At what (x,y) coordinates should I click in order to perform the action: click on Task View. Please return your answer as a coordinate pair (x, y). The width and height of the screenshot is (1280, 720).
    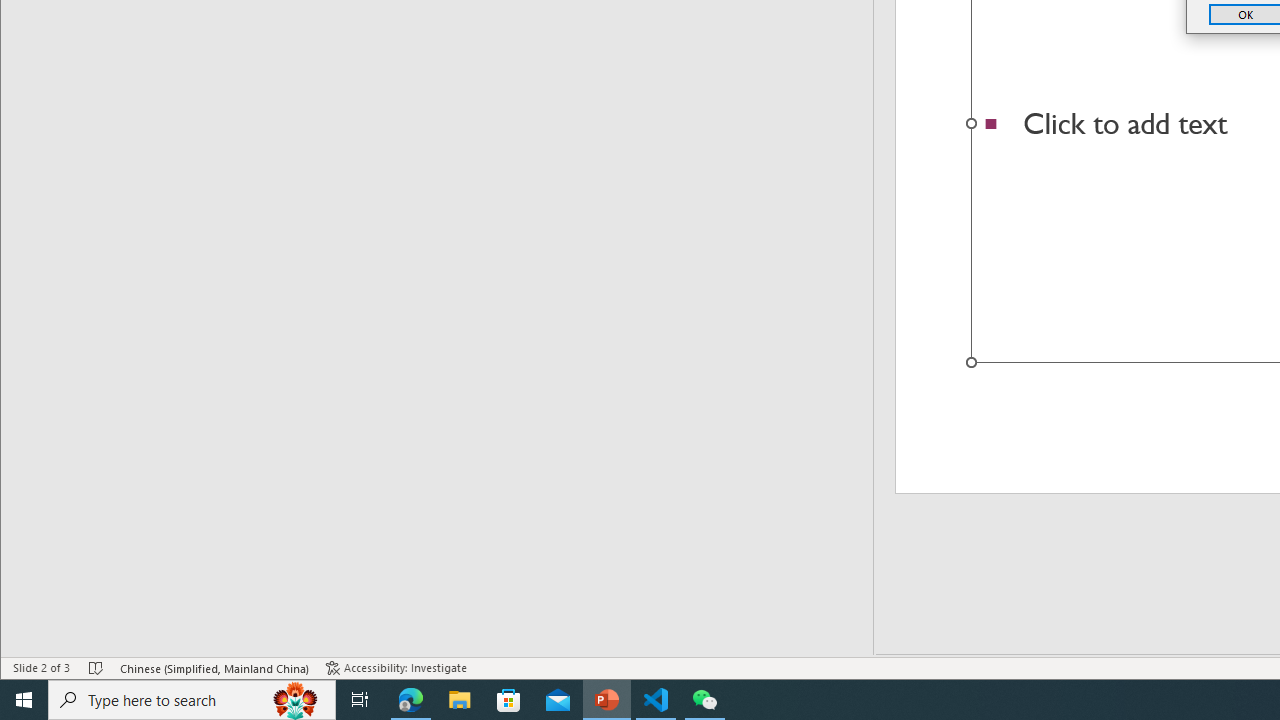
    Looking at the image, I should click on (360, 700).